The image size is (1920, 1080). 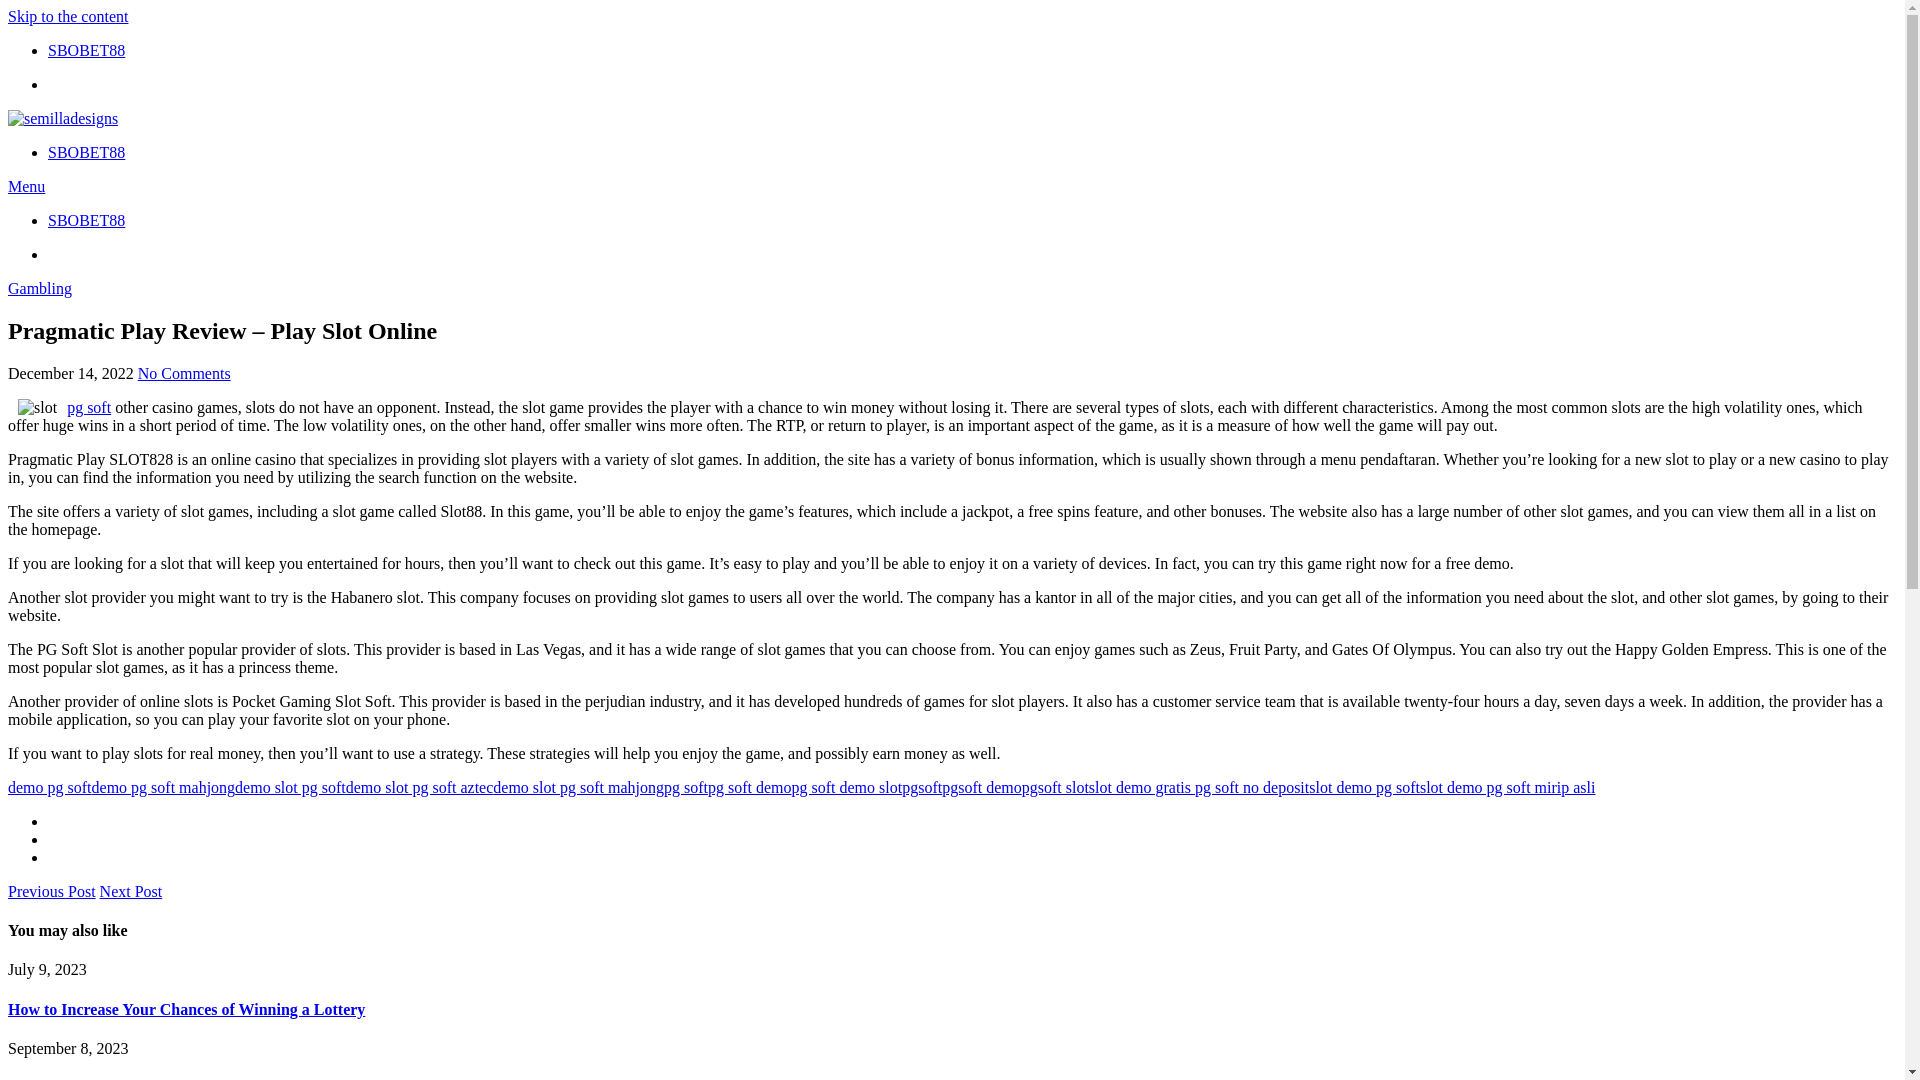 I want to click on pg soft demo, so click(x=750, y=786).